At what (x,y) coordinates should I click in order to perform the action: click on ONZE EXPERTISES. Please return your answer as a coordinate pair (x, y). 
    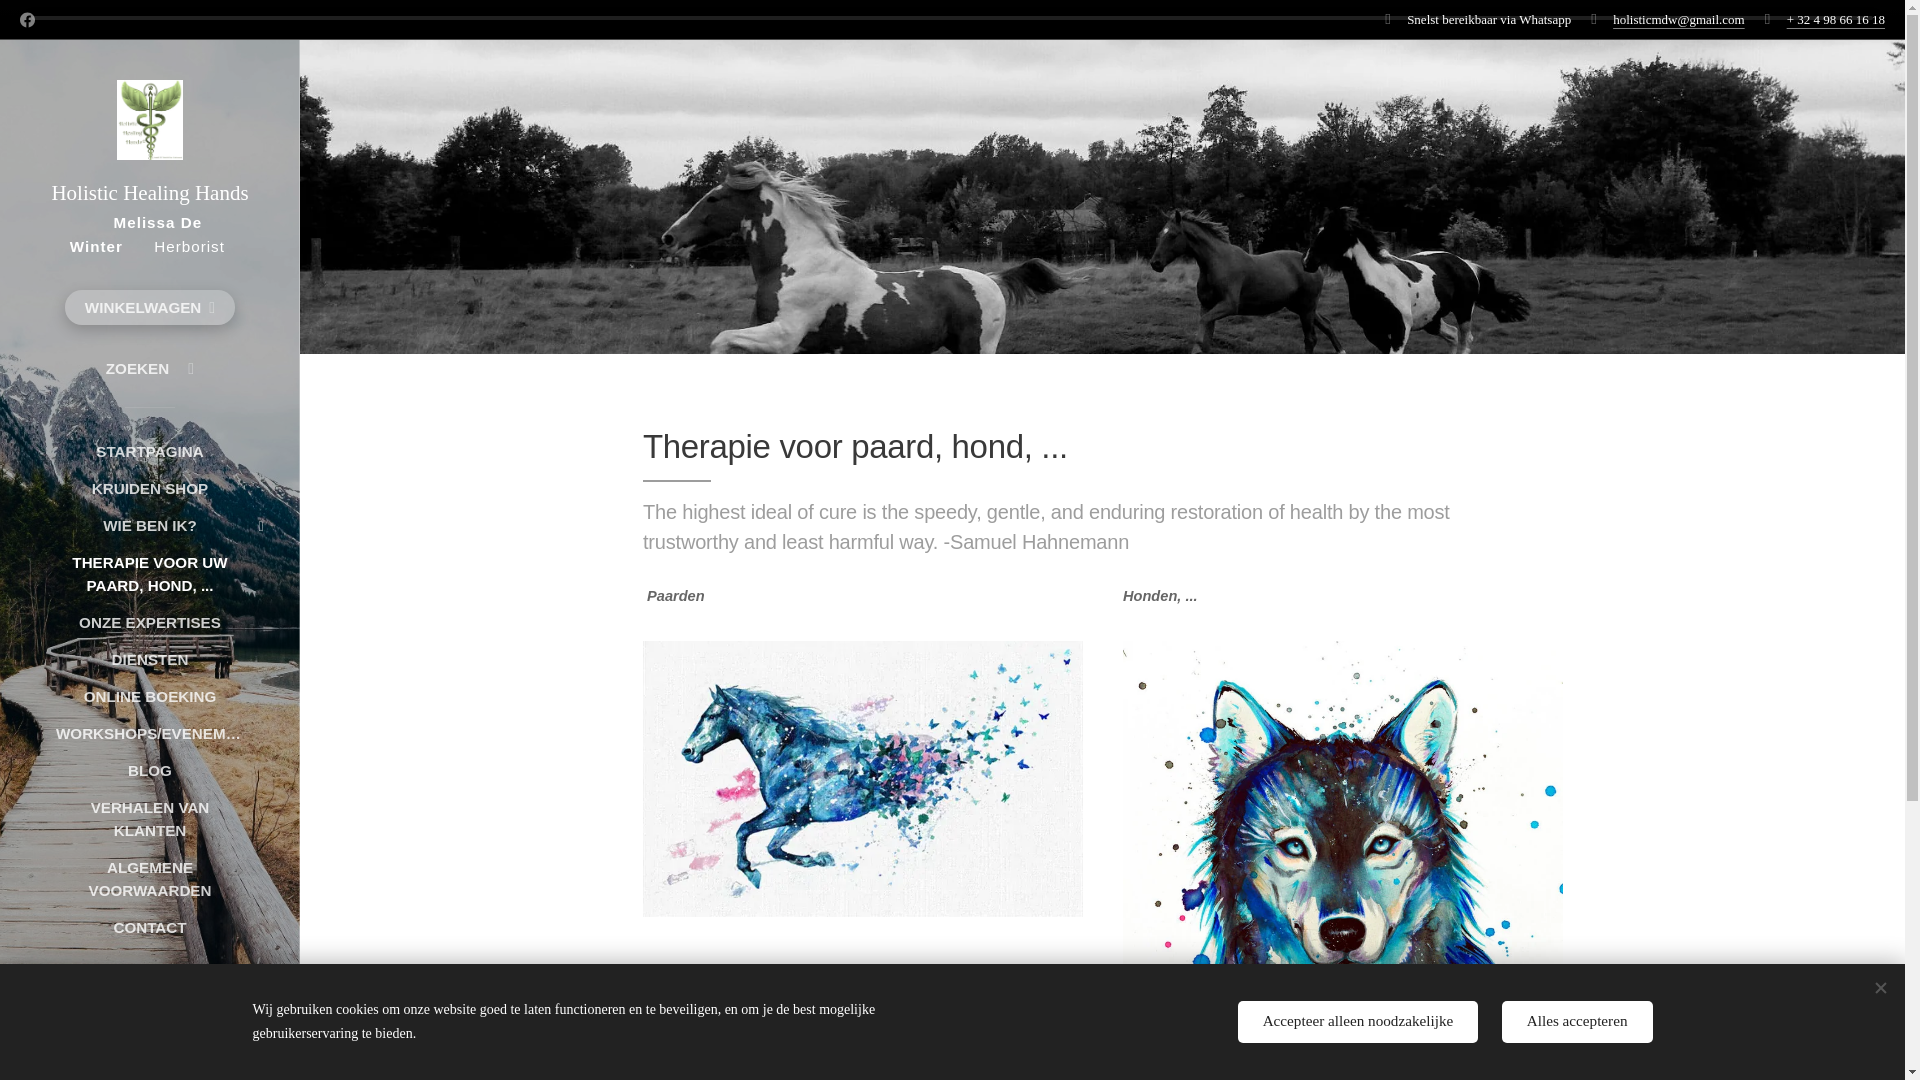
    Looking at the image, I should click on (149, 622).